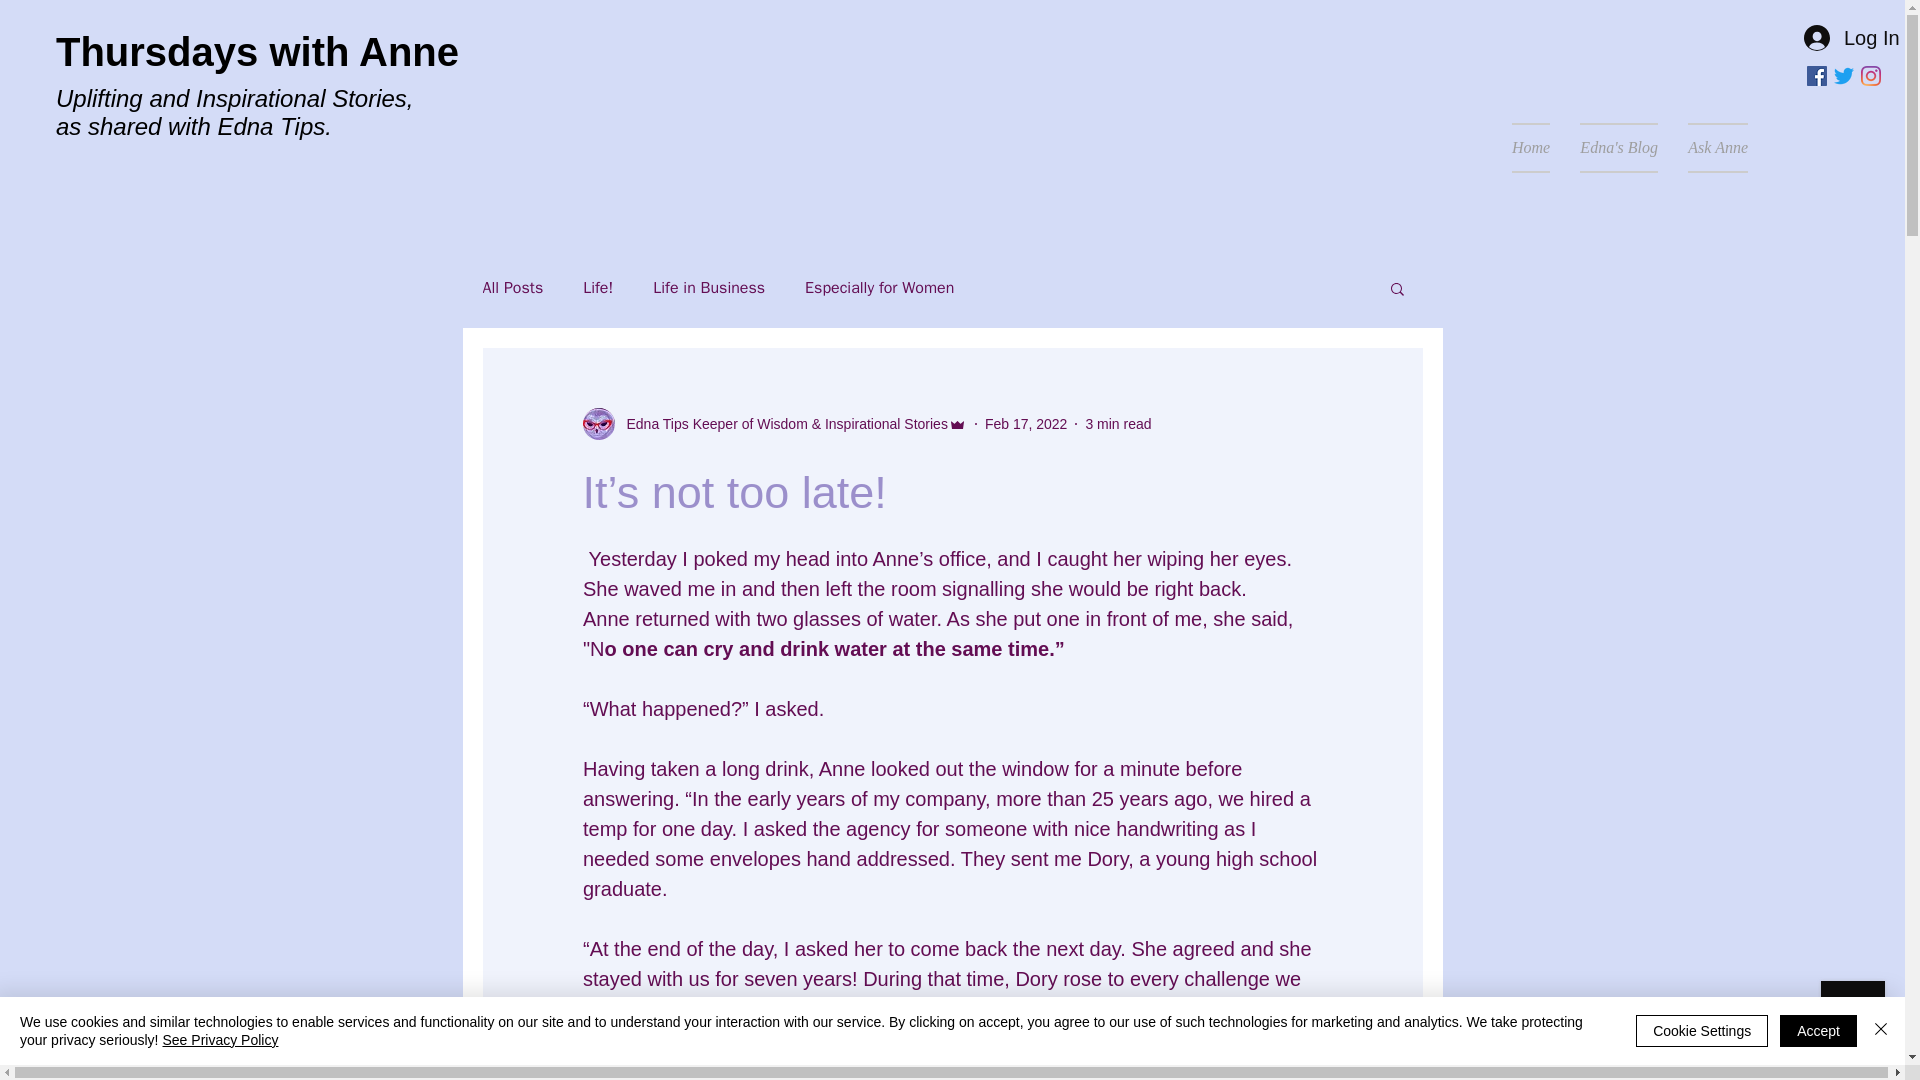  What do you see at coordinates (1839, 38) in the screenshot?
I see `Log In` at bounding box center [1839, 38].